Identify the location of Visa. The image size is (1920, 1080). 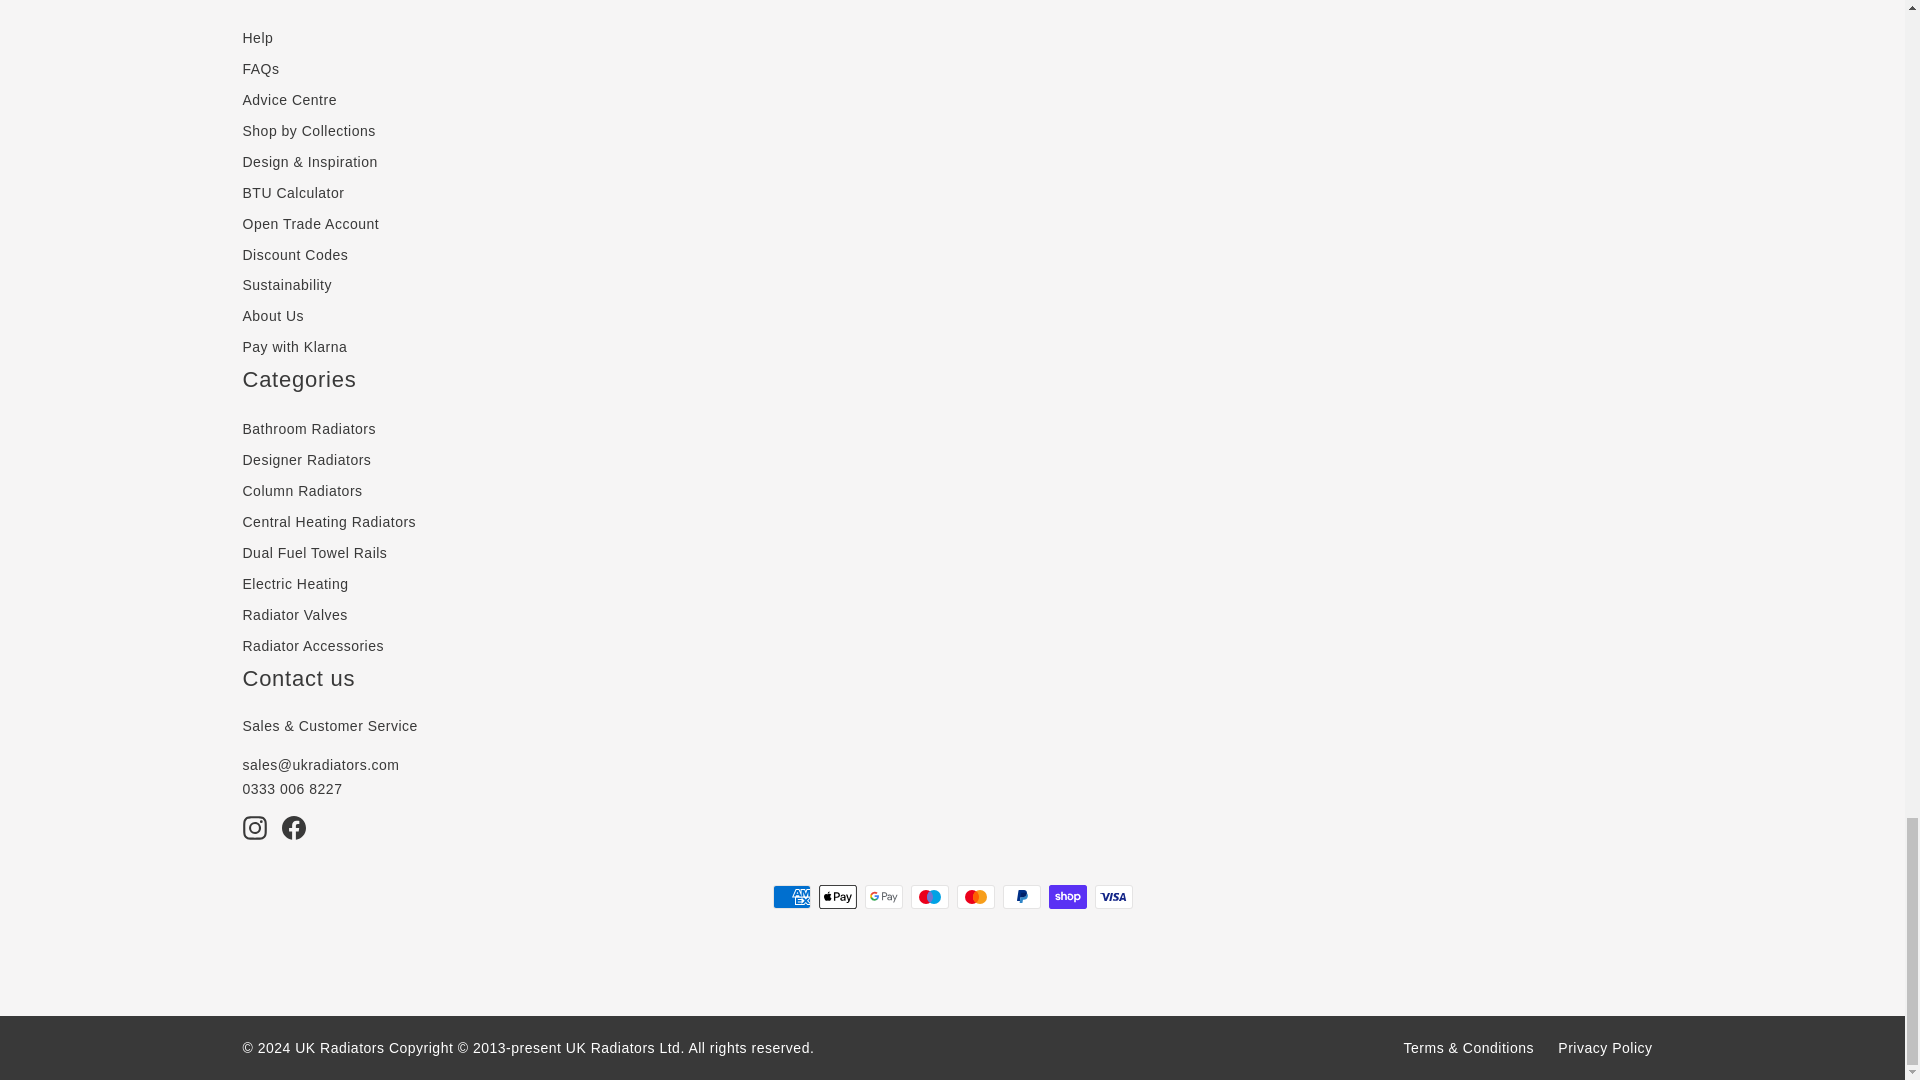
(1113, 896).